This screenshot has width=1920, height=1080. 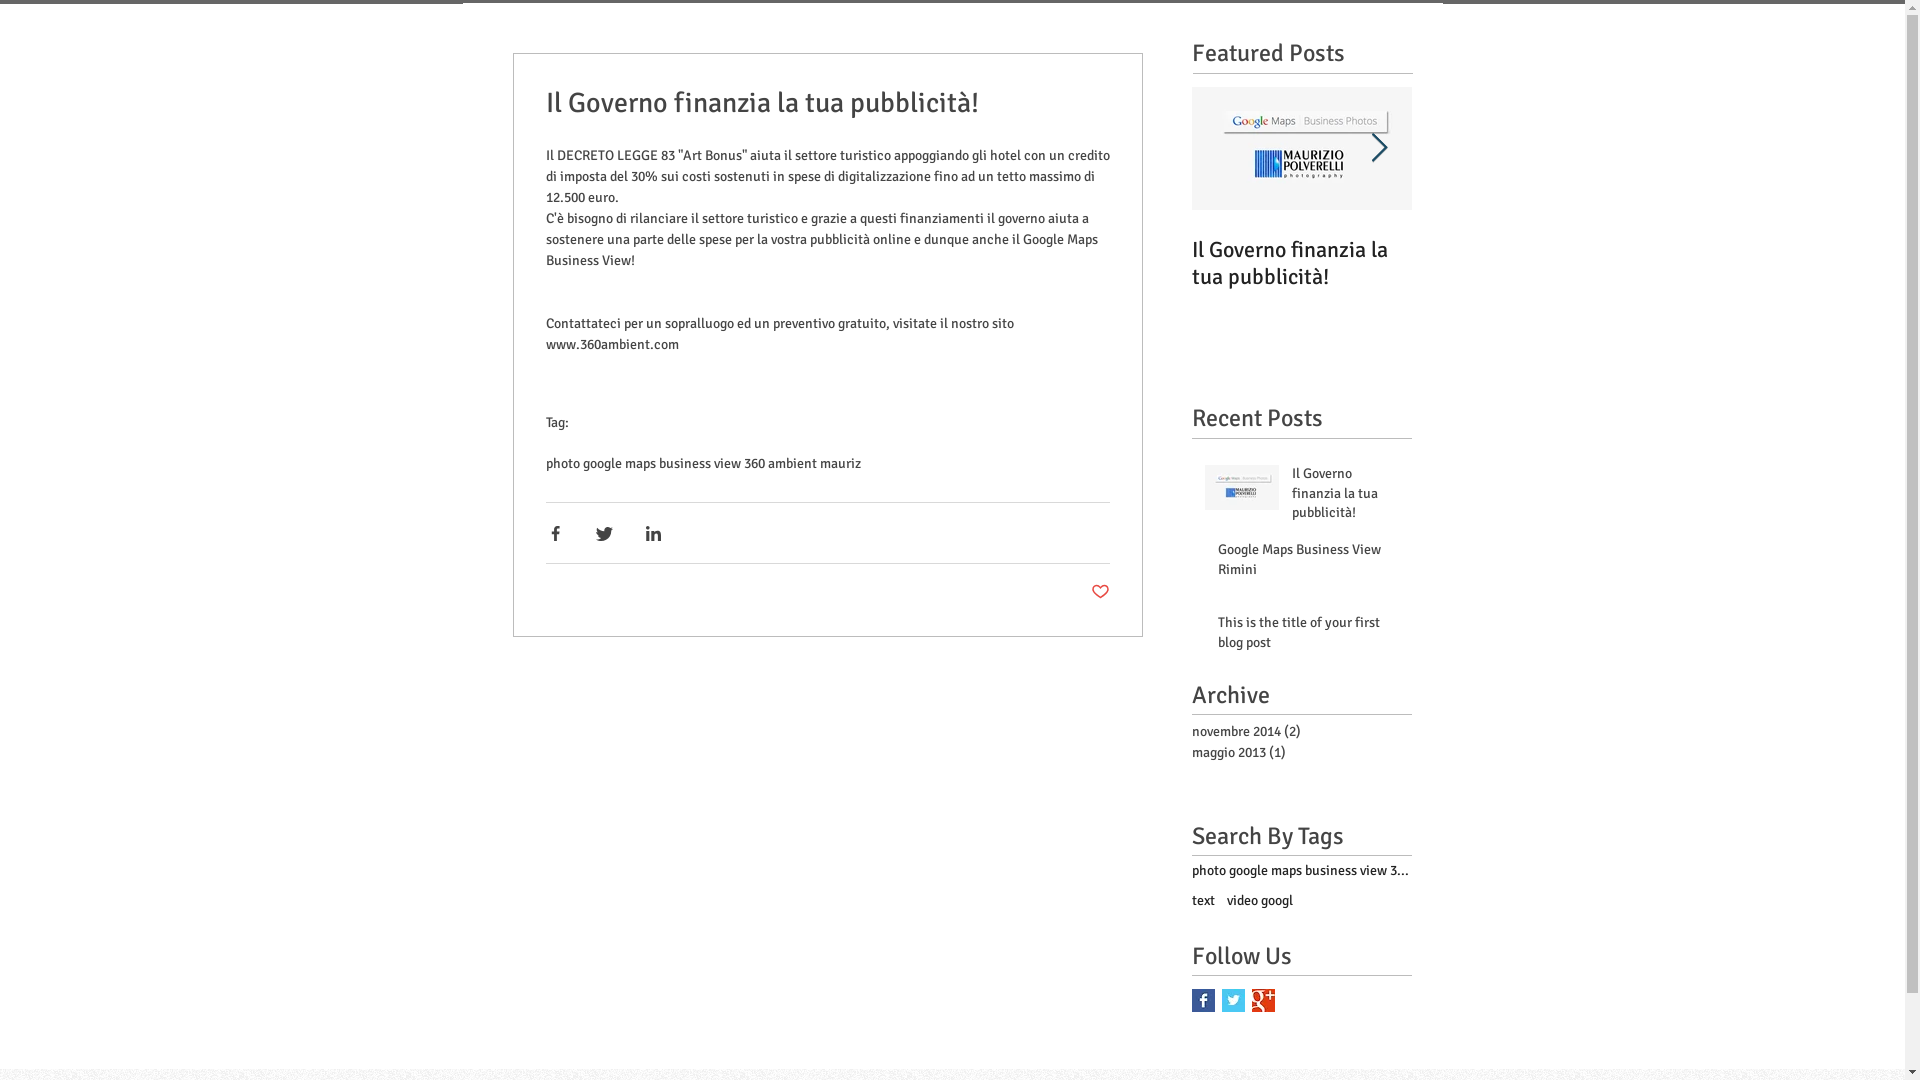 I want to click on Google Maps Business View Rimini, so click(x=1309, y=564).